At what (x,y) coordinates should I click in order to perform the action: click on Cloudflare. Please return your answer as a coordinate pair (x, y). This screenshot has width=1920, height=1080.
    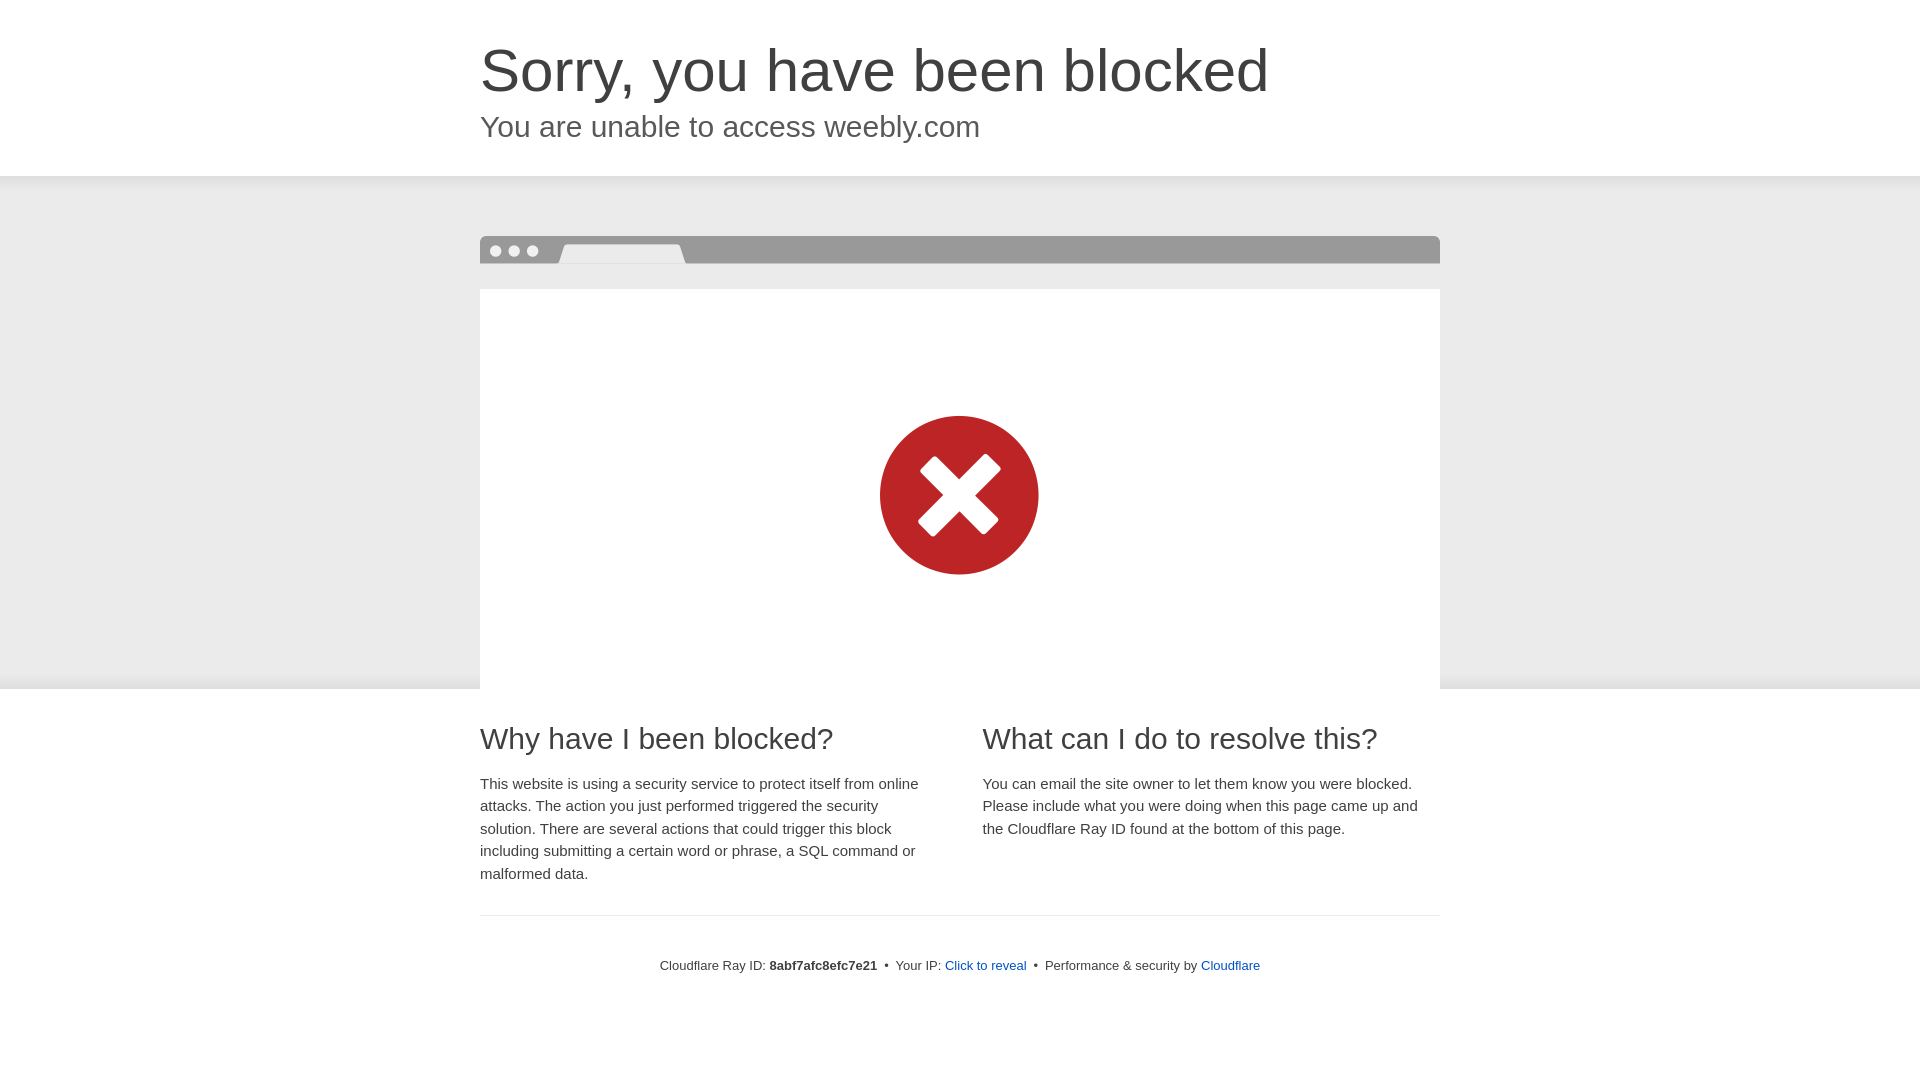
    Looking at the image, I should click on (1230, 965).